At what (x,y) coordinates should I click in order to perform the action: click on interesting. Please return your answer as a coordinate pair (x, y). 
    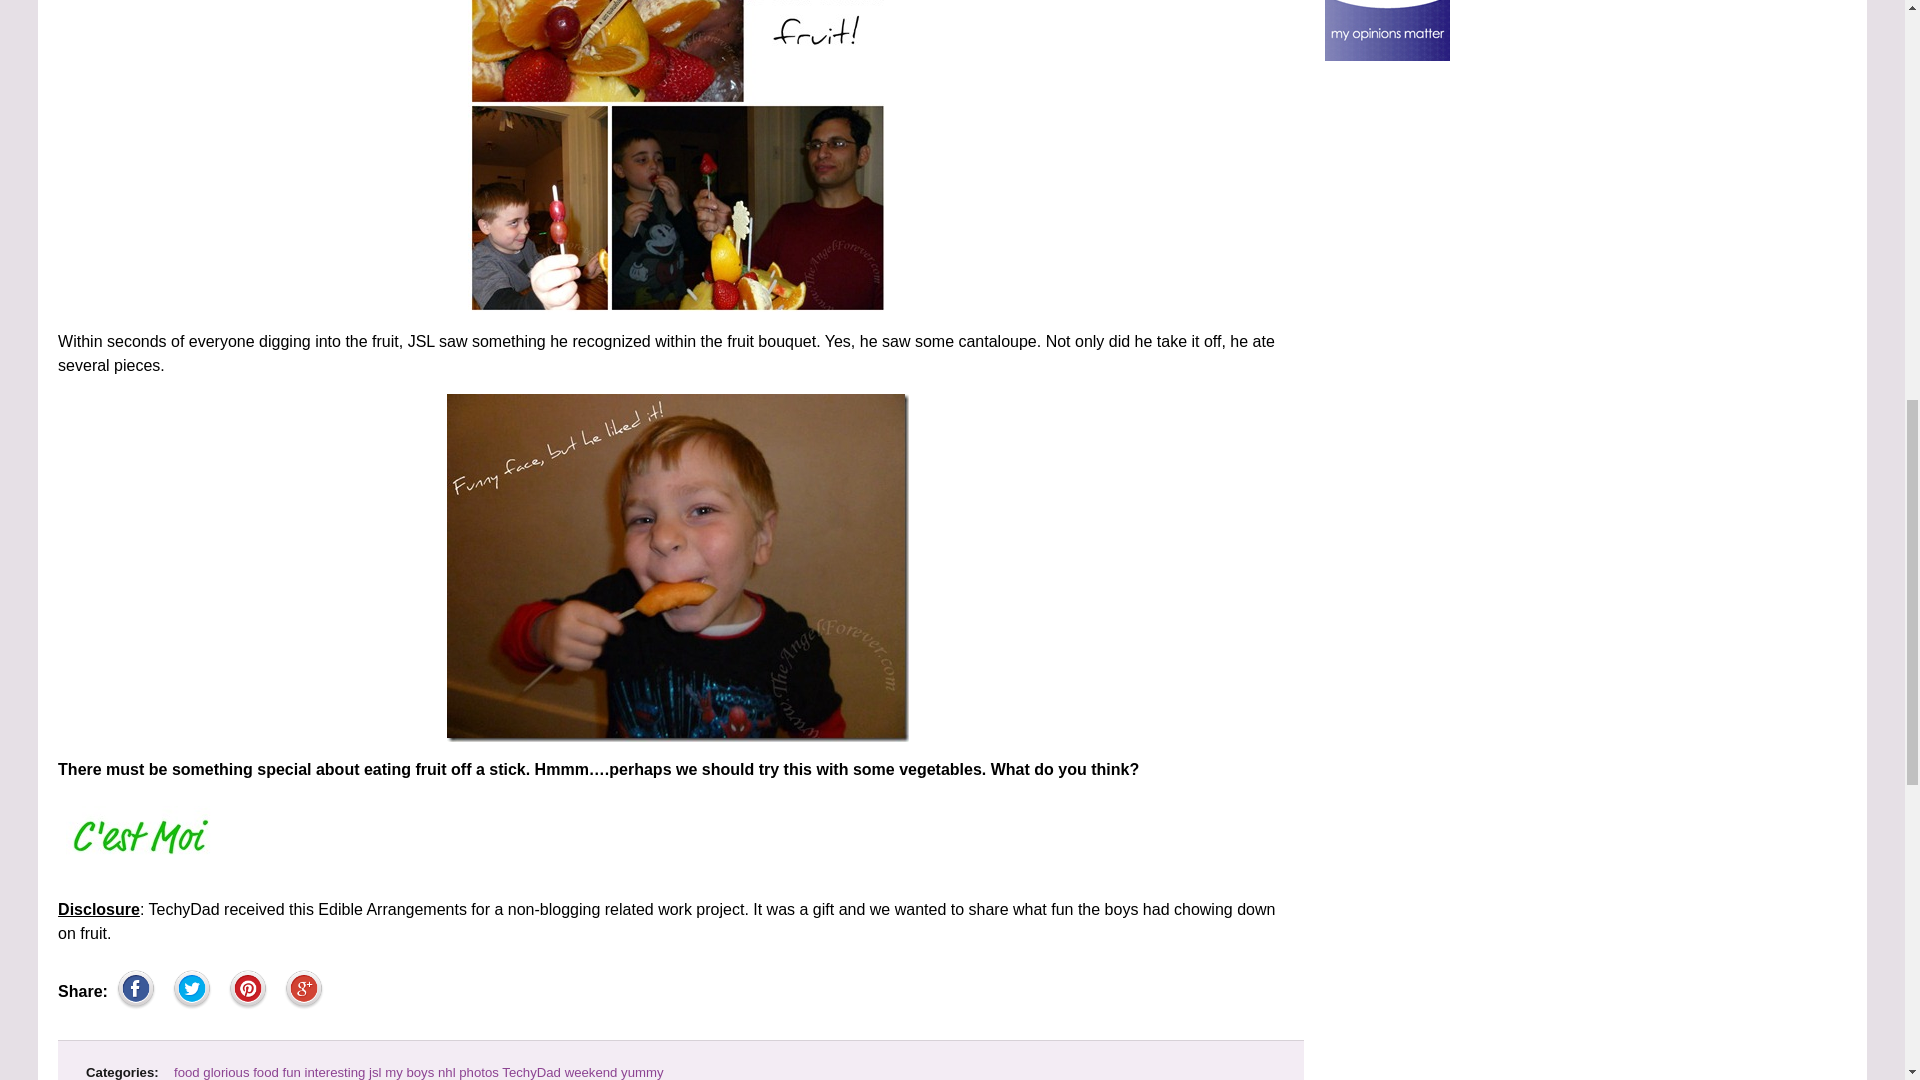
    Looking at the image, I should click on (336, 1072).